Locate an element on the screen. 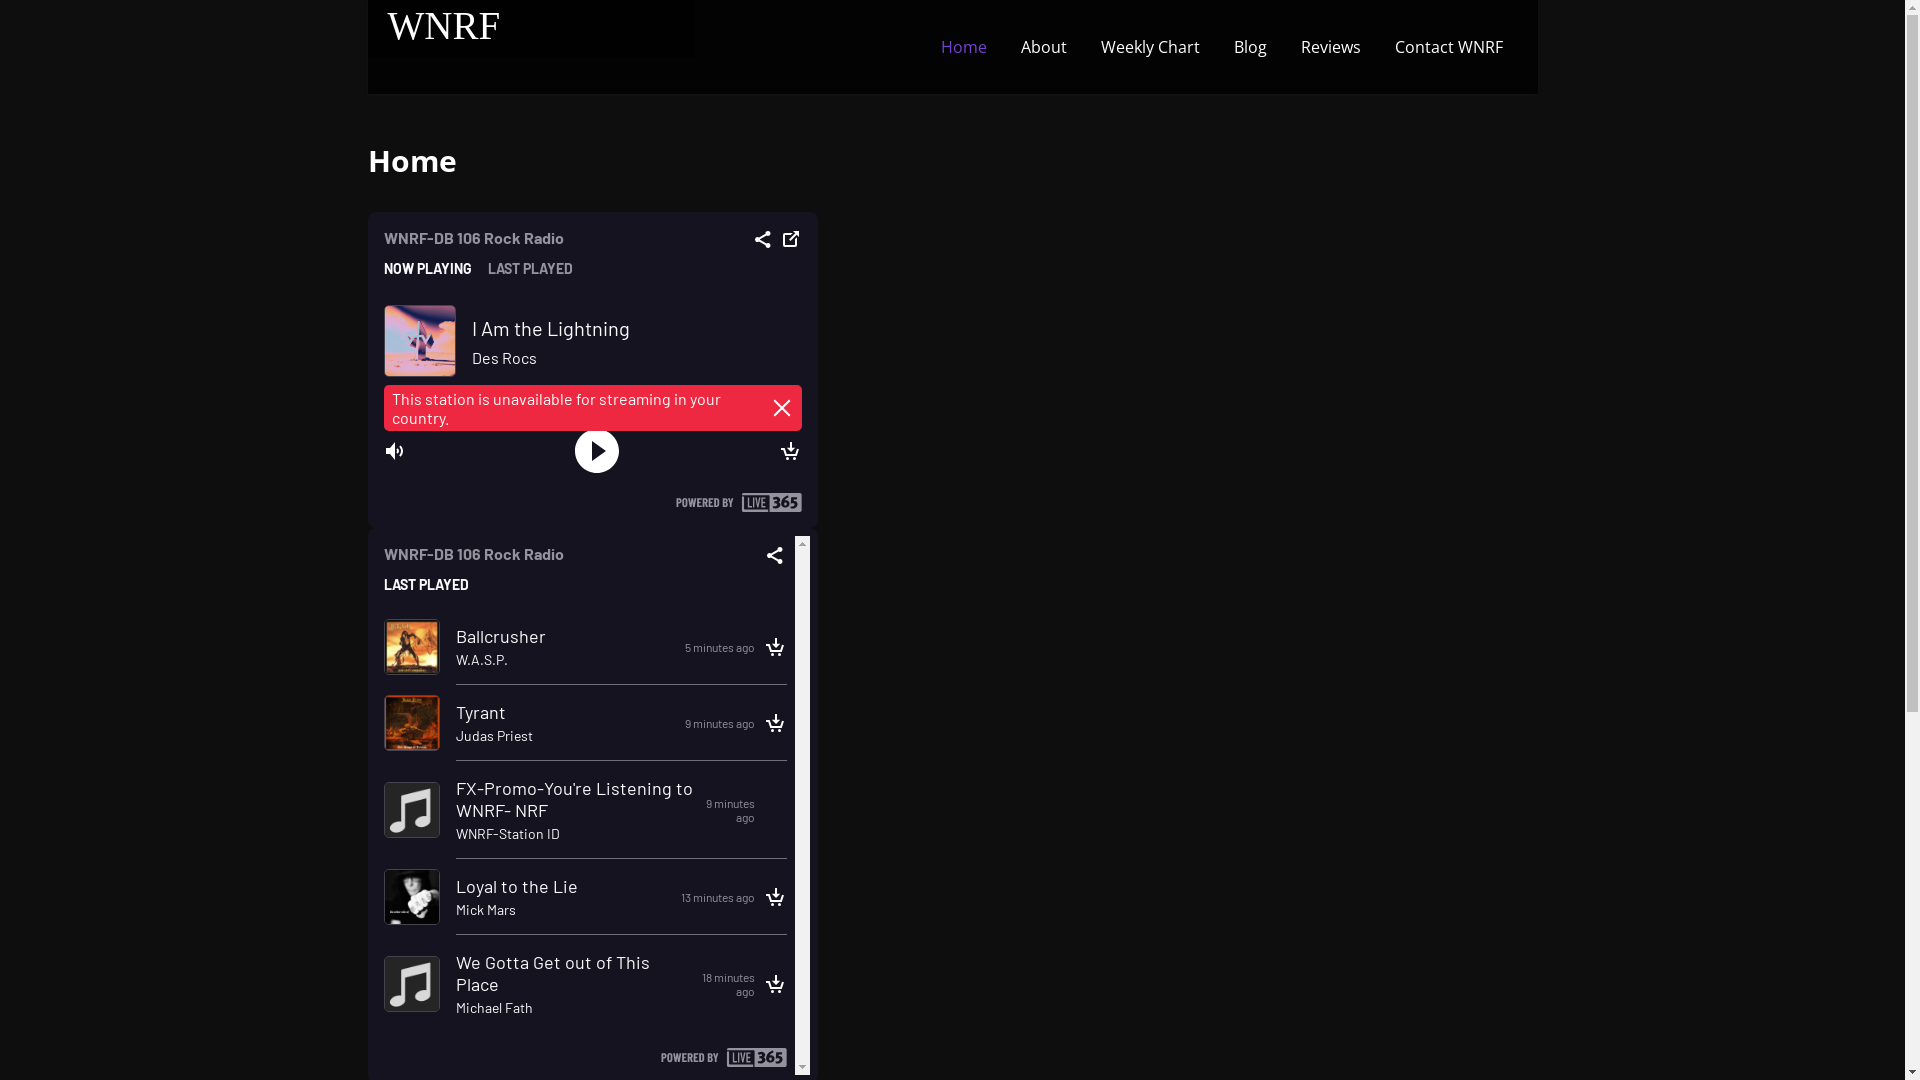  Contact WNRF is located at coordinates (1449, 47).